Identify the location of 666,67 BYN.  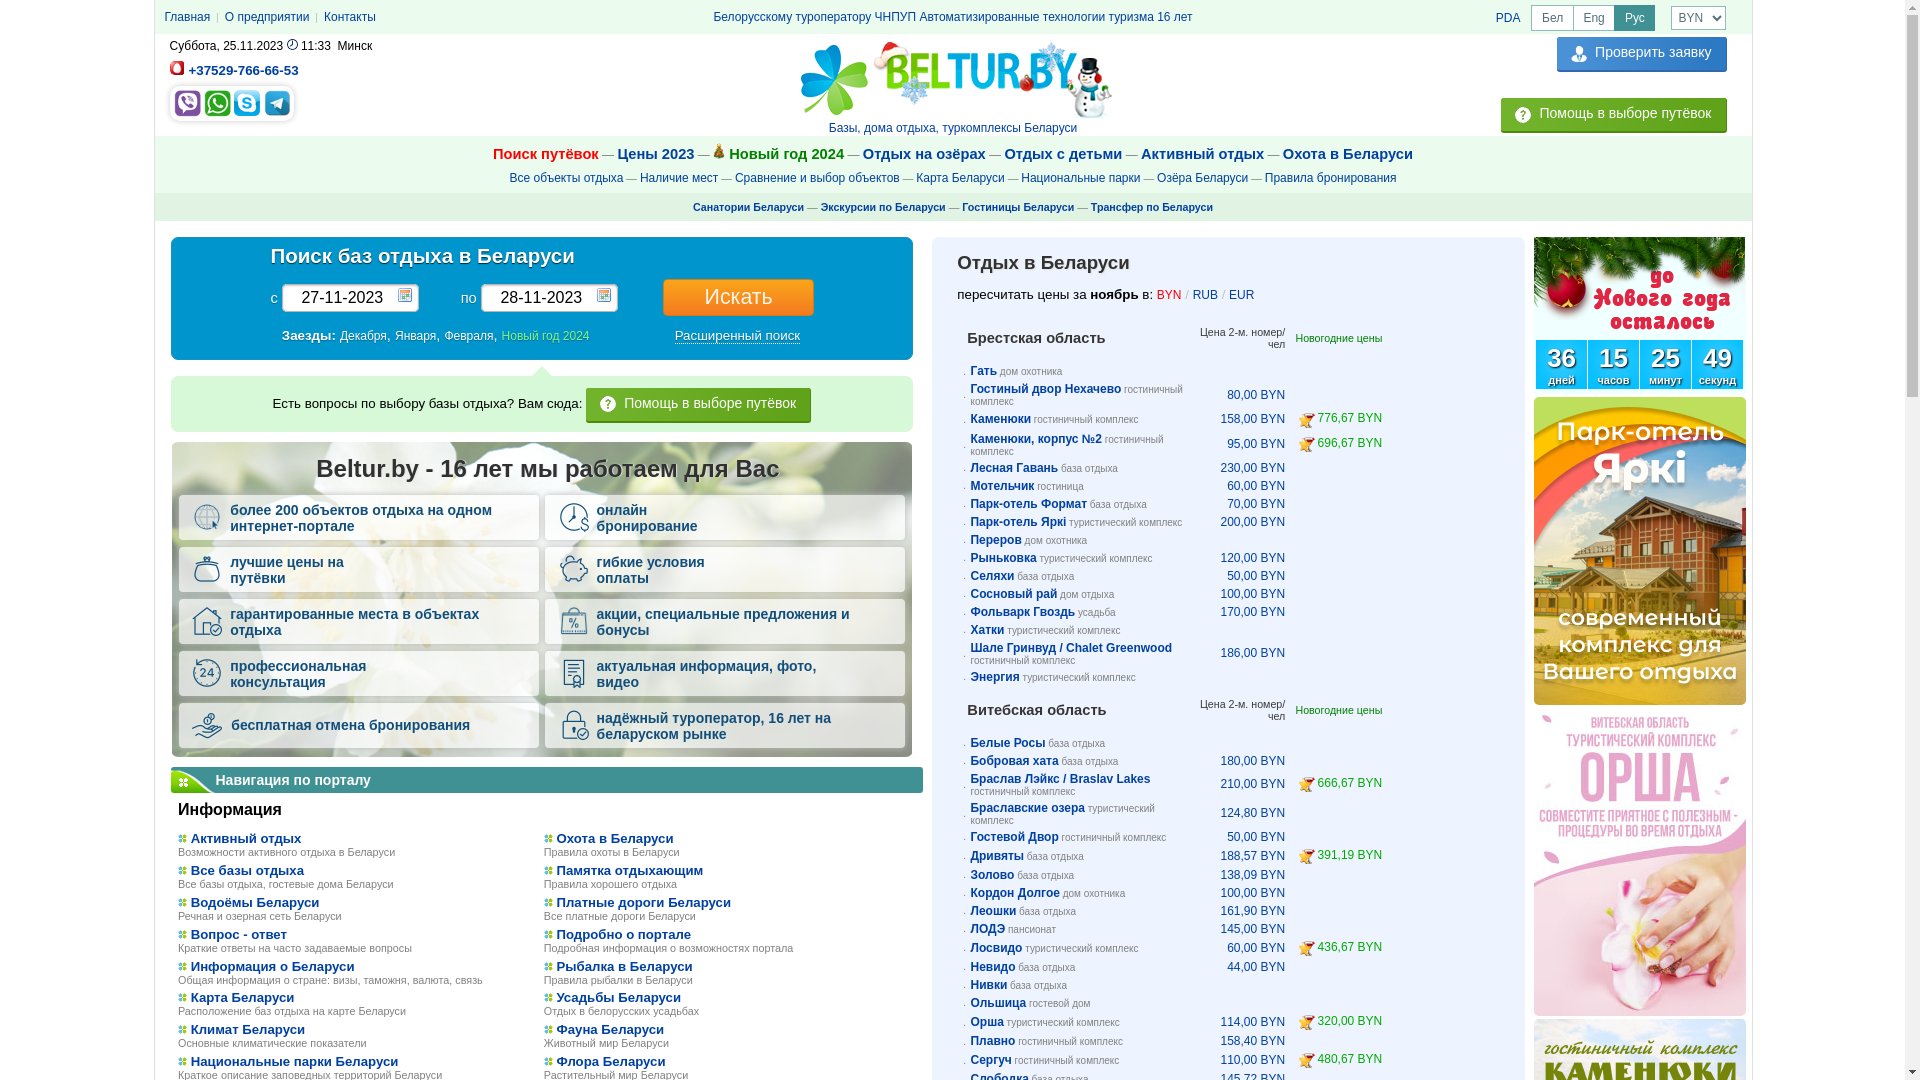
(1350, 783).